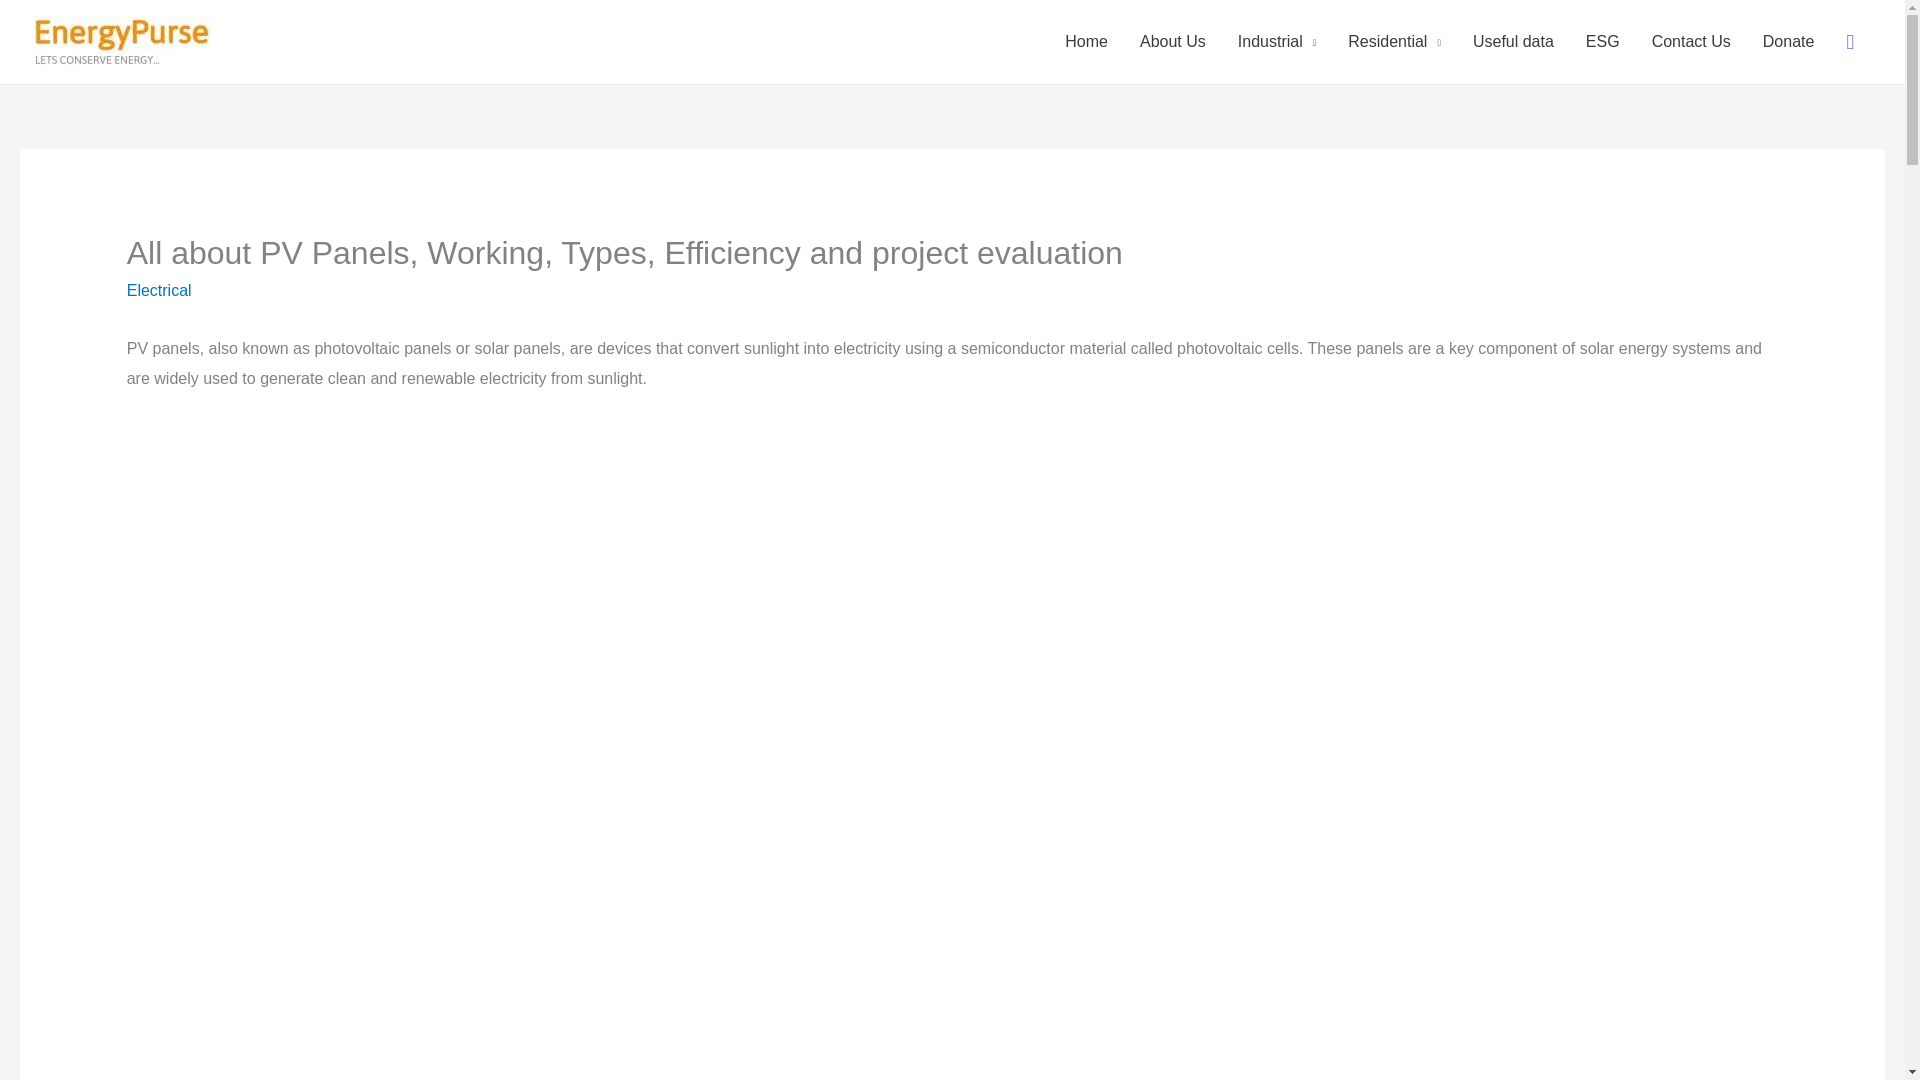 This screenshot has width=1920, height=1080. What do you see at coordinates (1514, 42) in the screenshot?
I see `Useful data` at bounding box center [1514, 42].